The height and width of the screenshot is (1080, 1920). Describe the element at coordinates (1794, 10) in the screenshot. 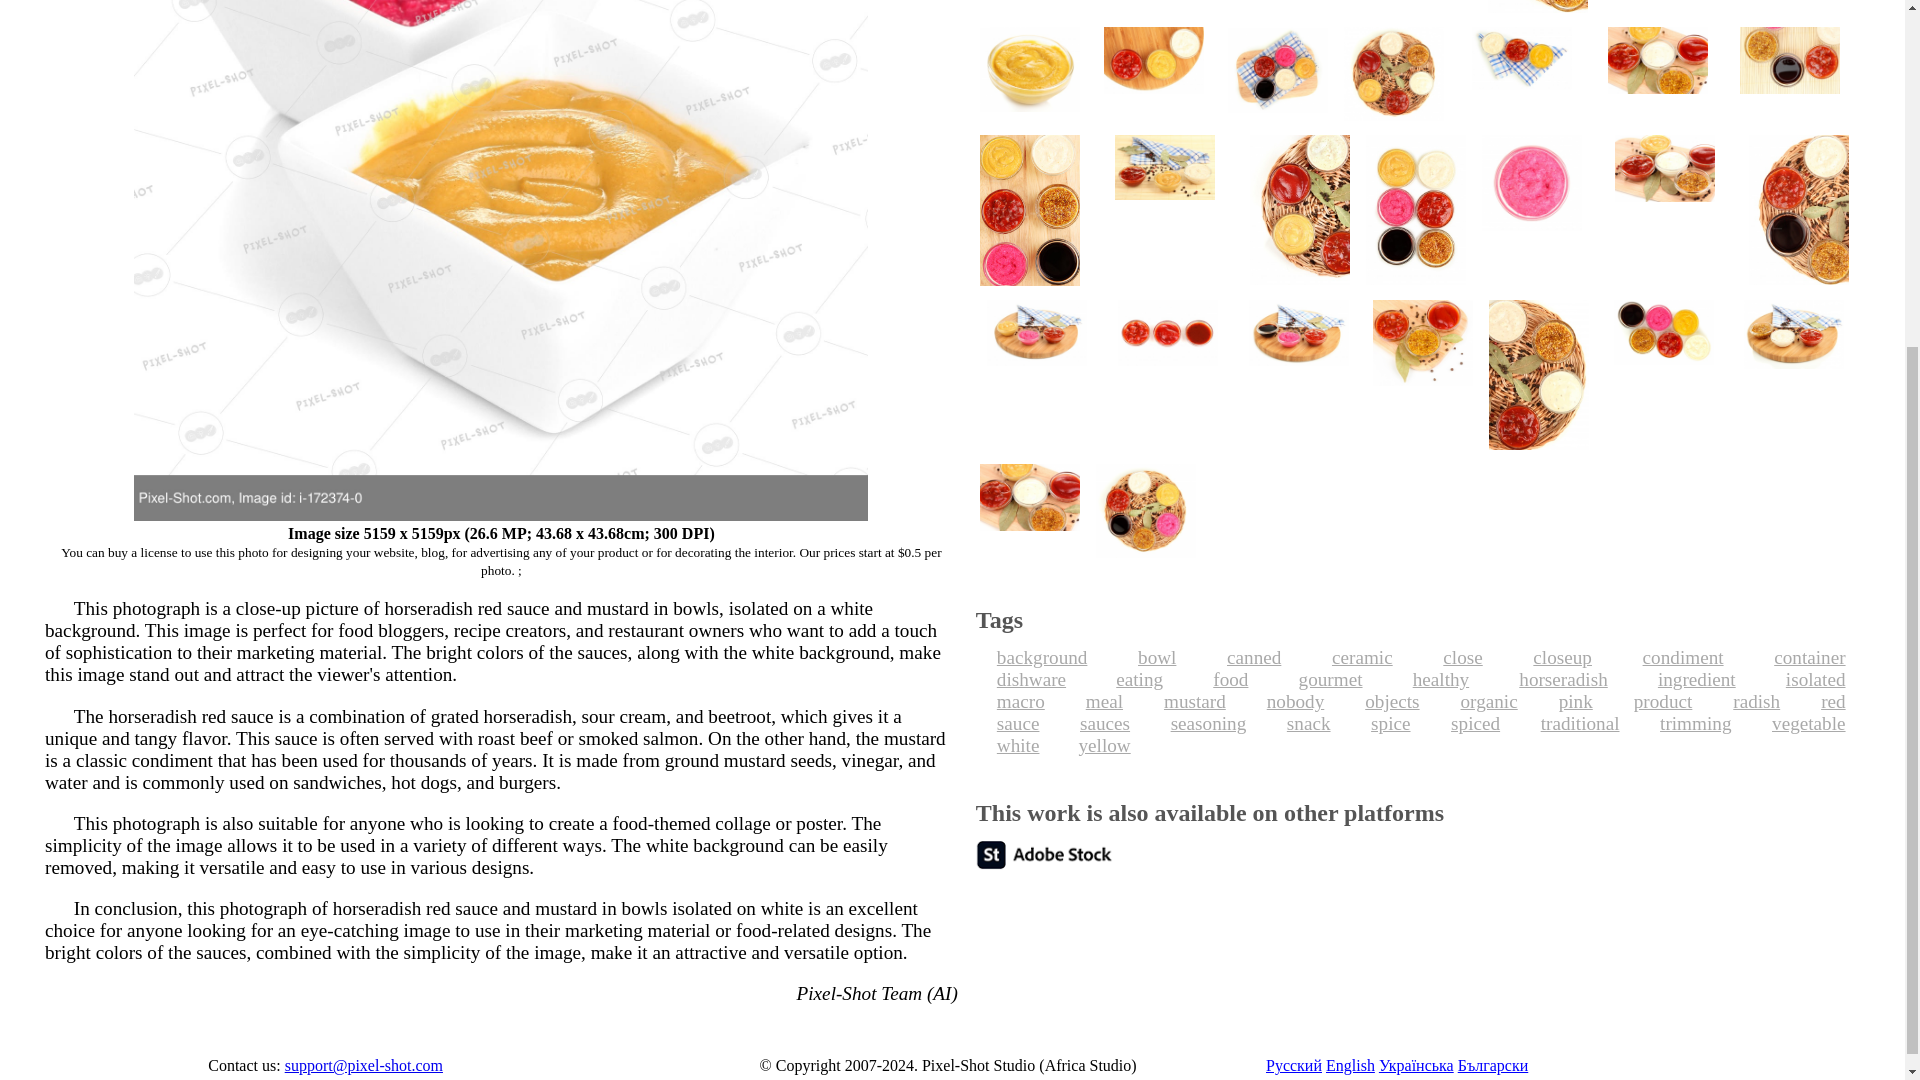

I see `Various sauces on wicker mat isolated on white` at that location.